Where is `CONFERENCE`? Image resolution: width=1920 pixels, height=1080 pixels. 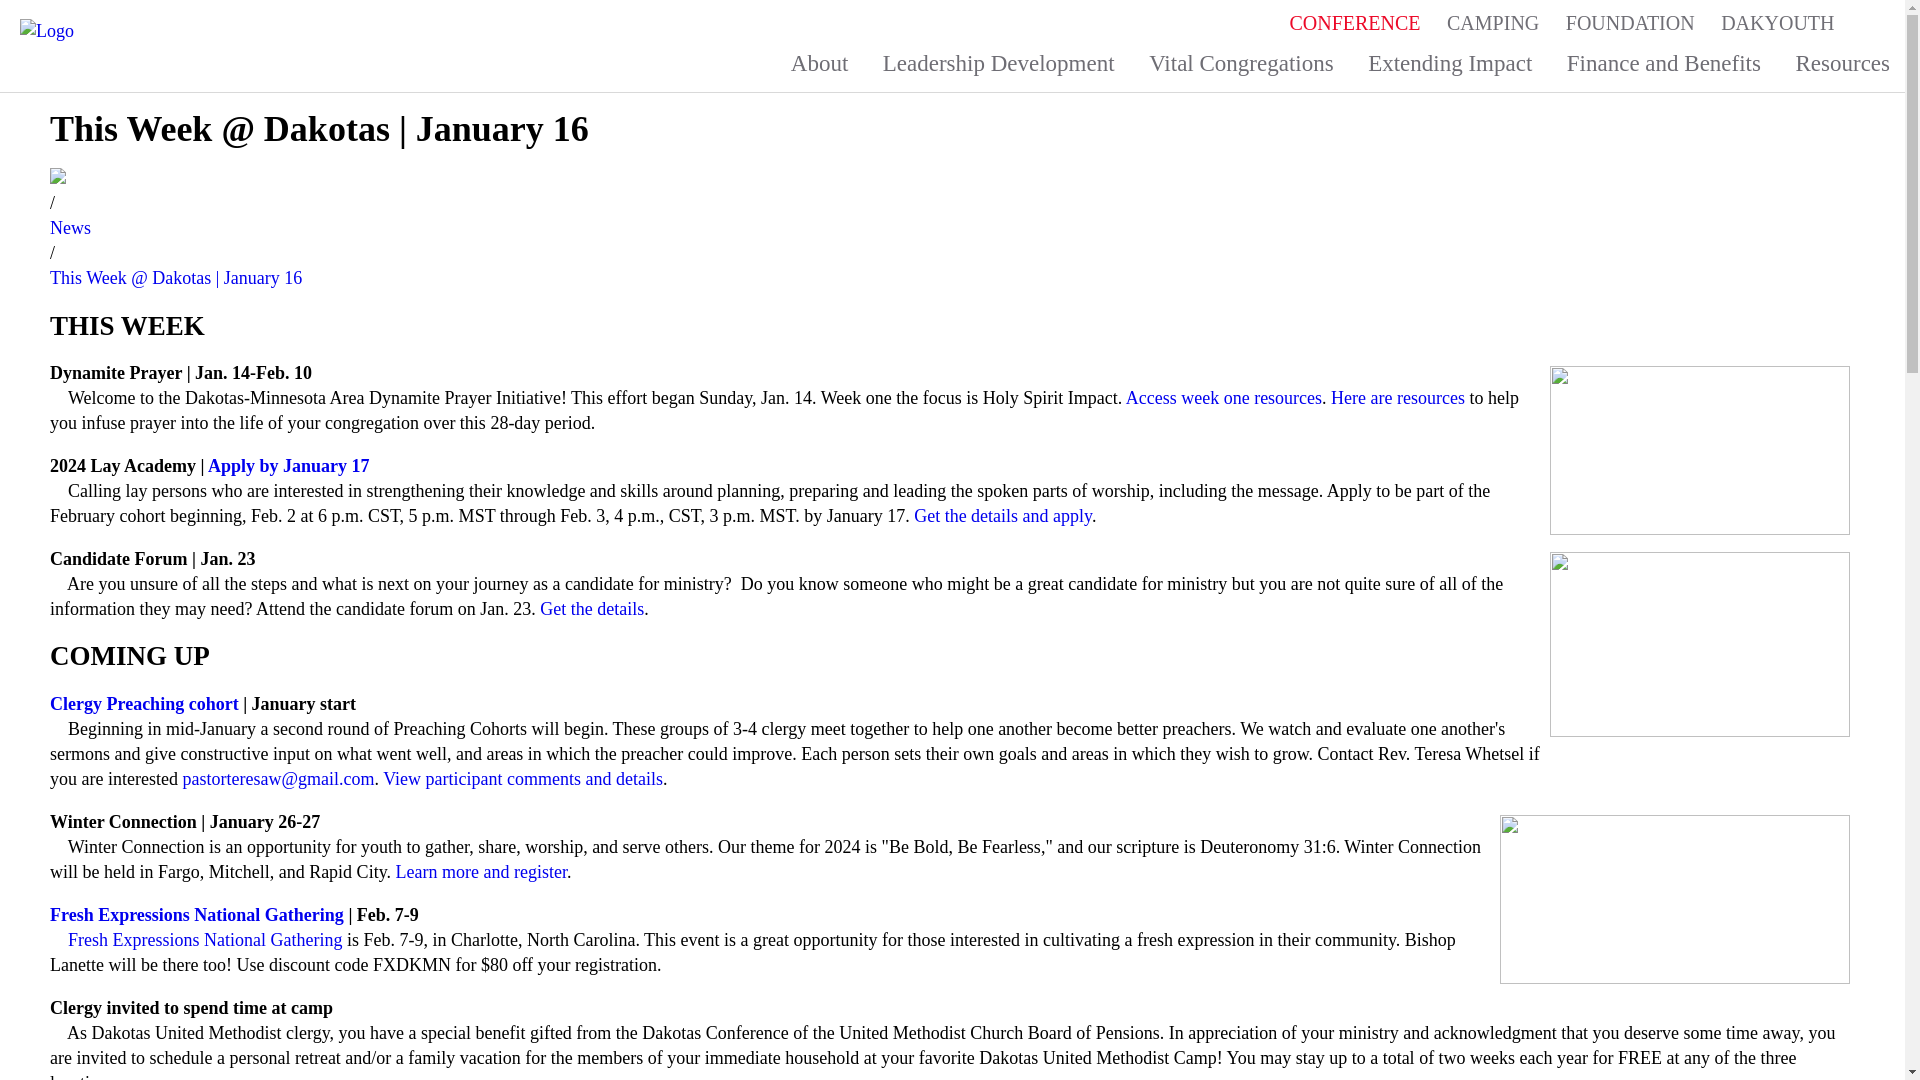 CONFERENCE is located at coordinates (1354, 16).